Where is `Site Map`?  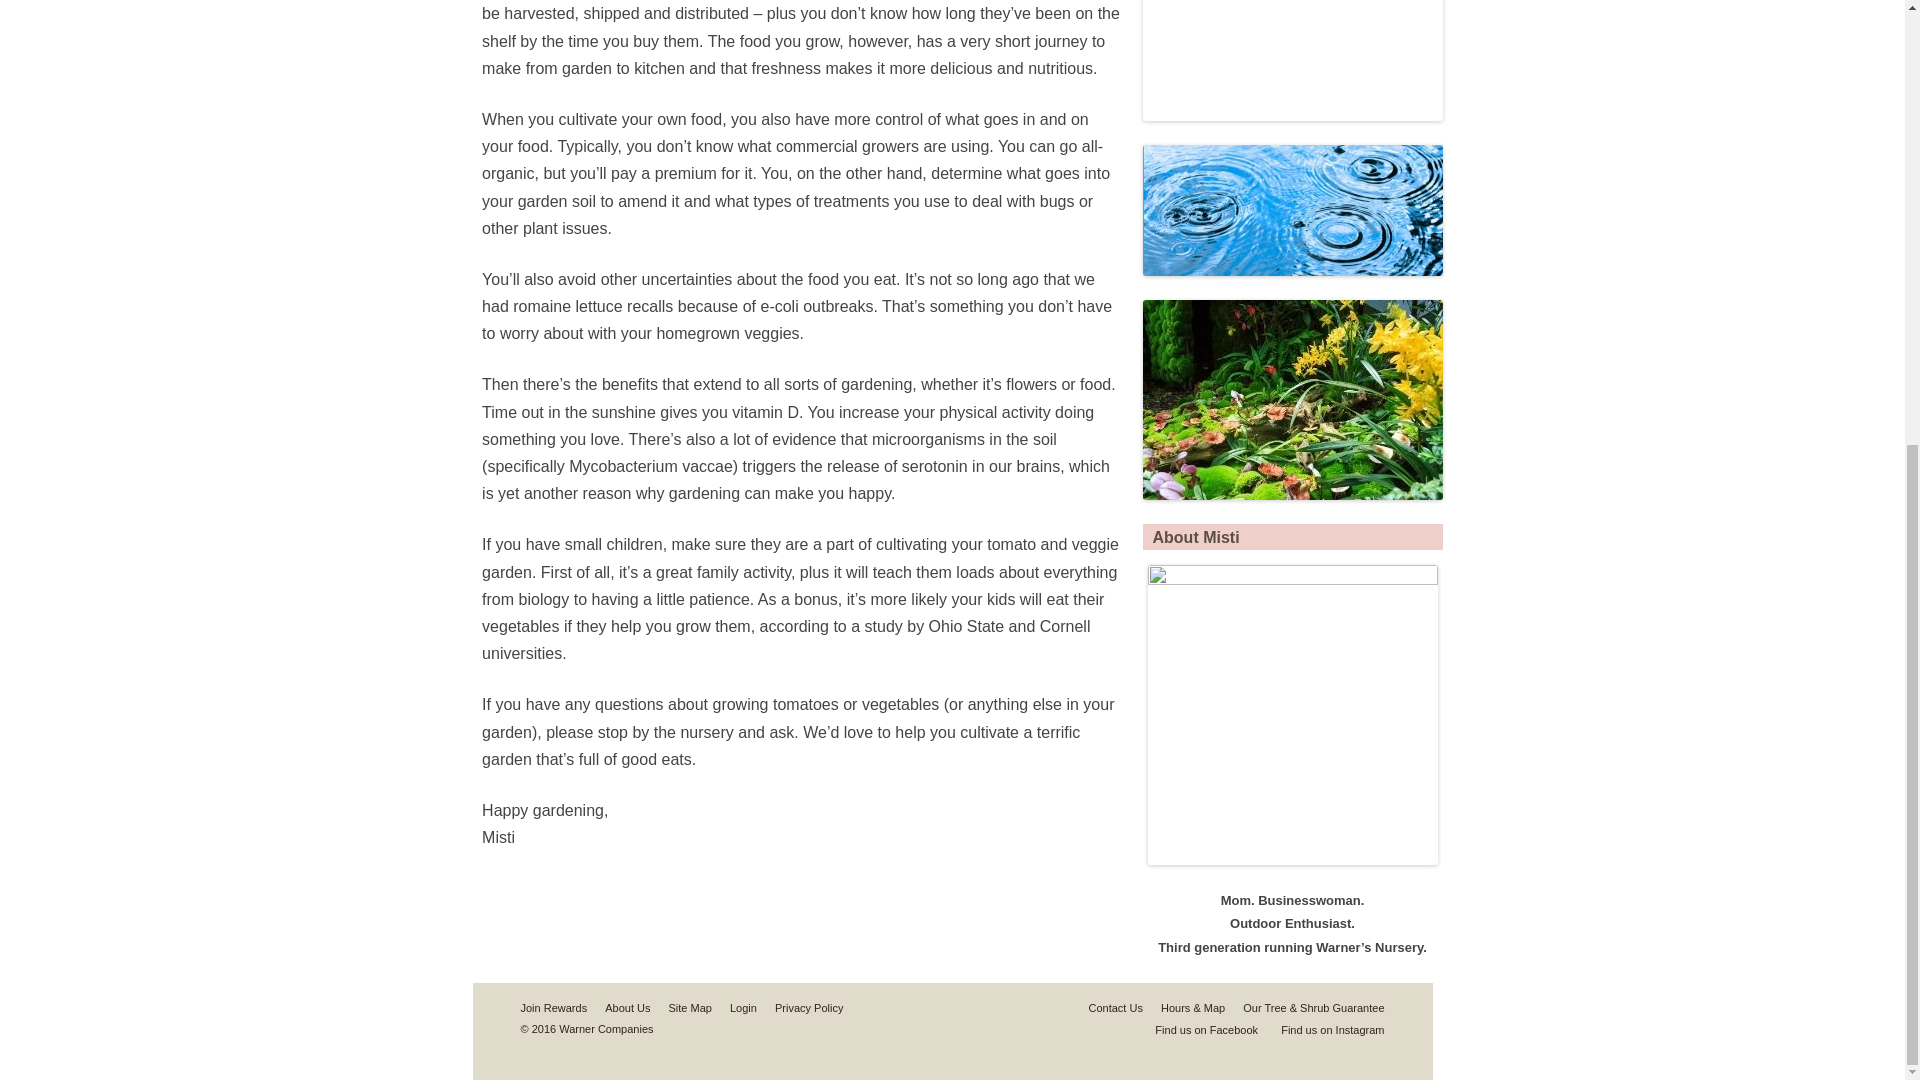 Site Map is located at coordinates (690, 1008).